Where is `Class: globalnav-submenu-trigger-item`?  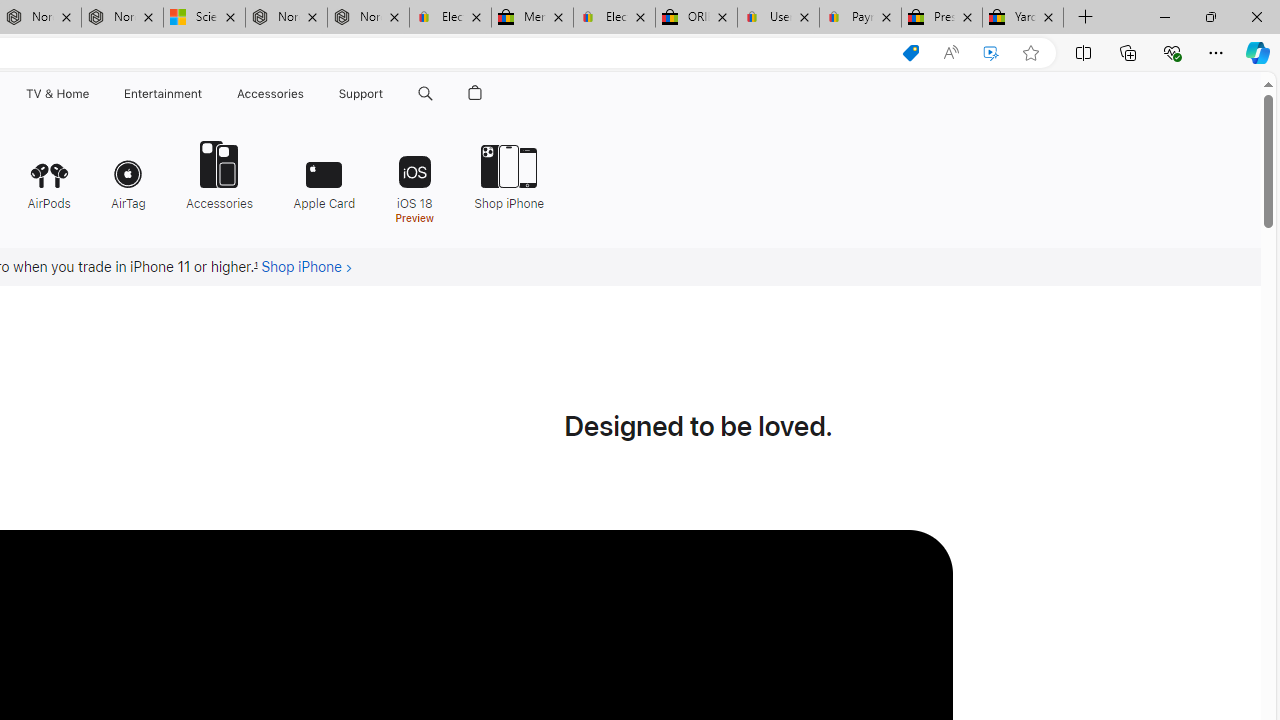
Class: globalnav-submenu-trigger-item is located at coordinates (388, 94).